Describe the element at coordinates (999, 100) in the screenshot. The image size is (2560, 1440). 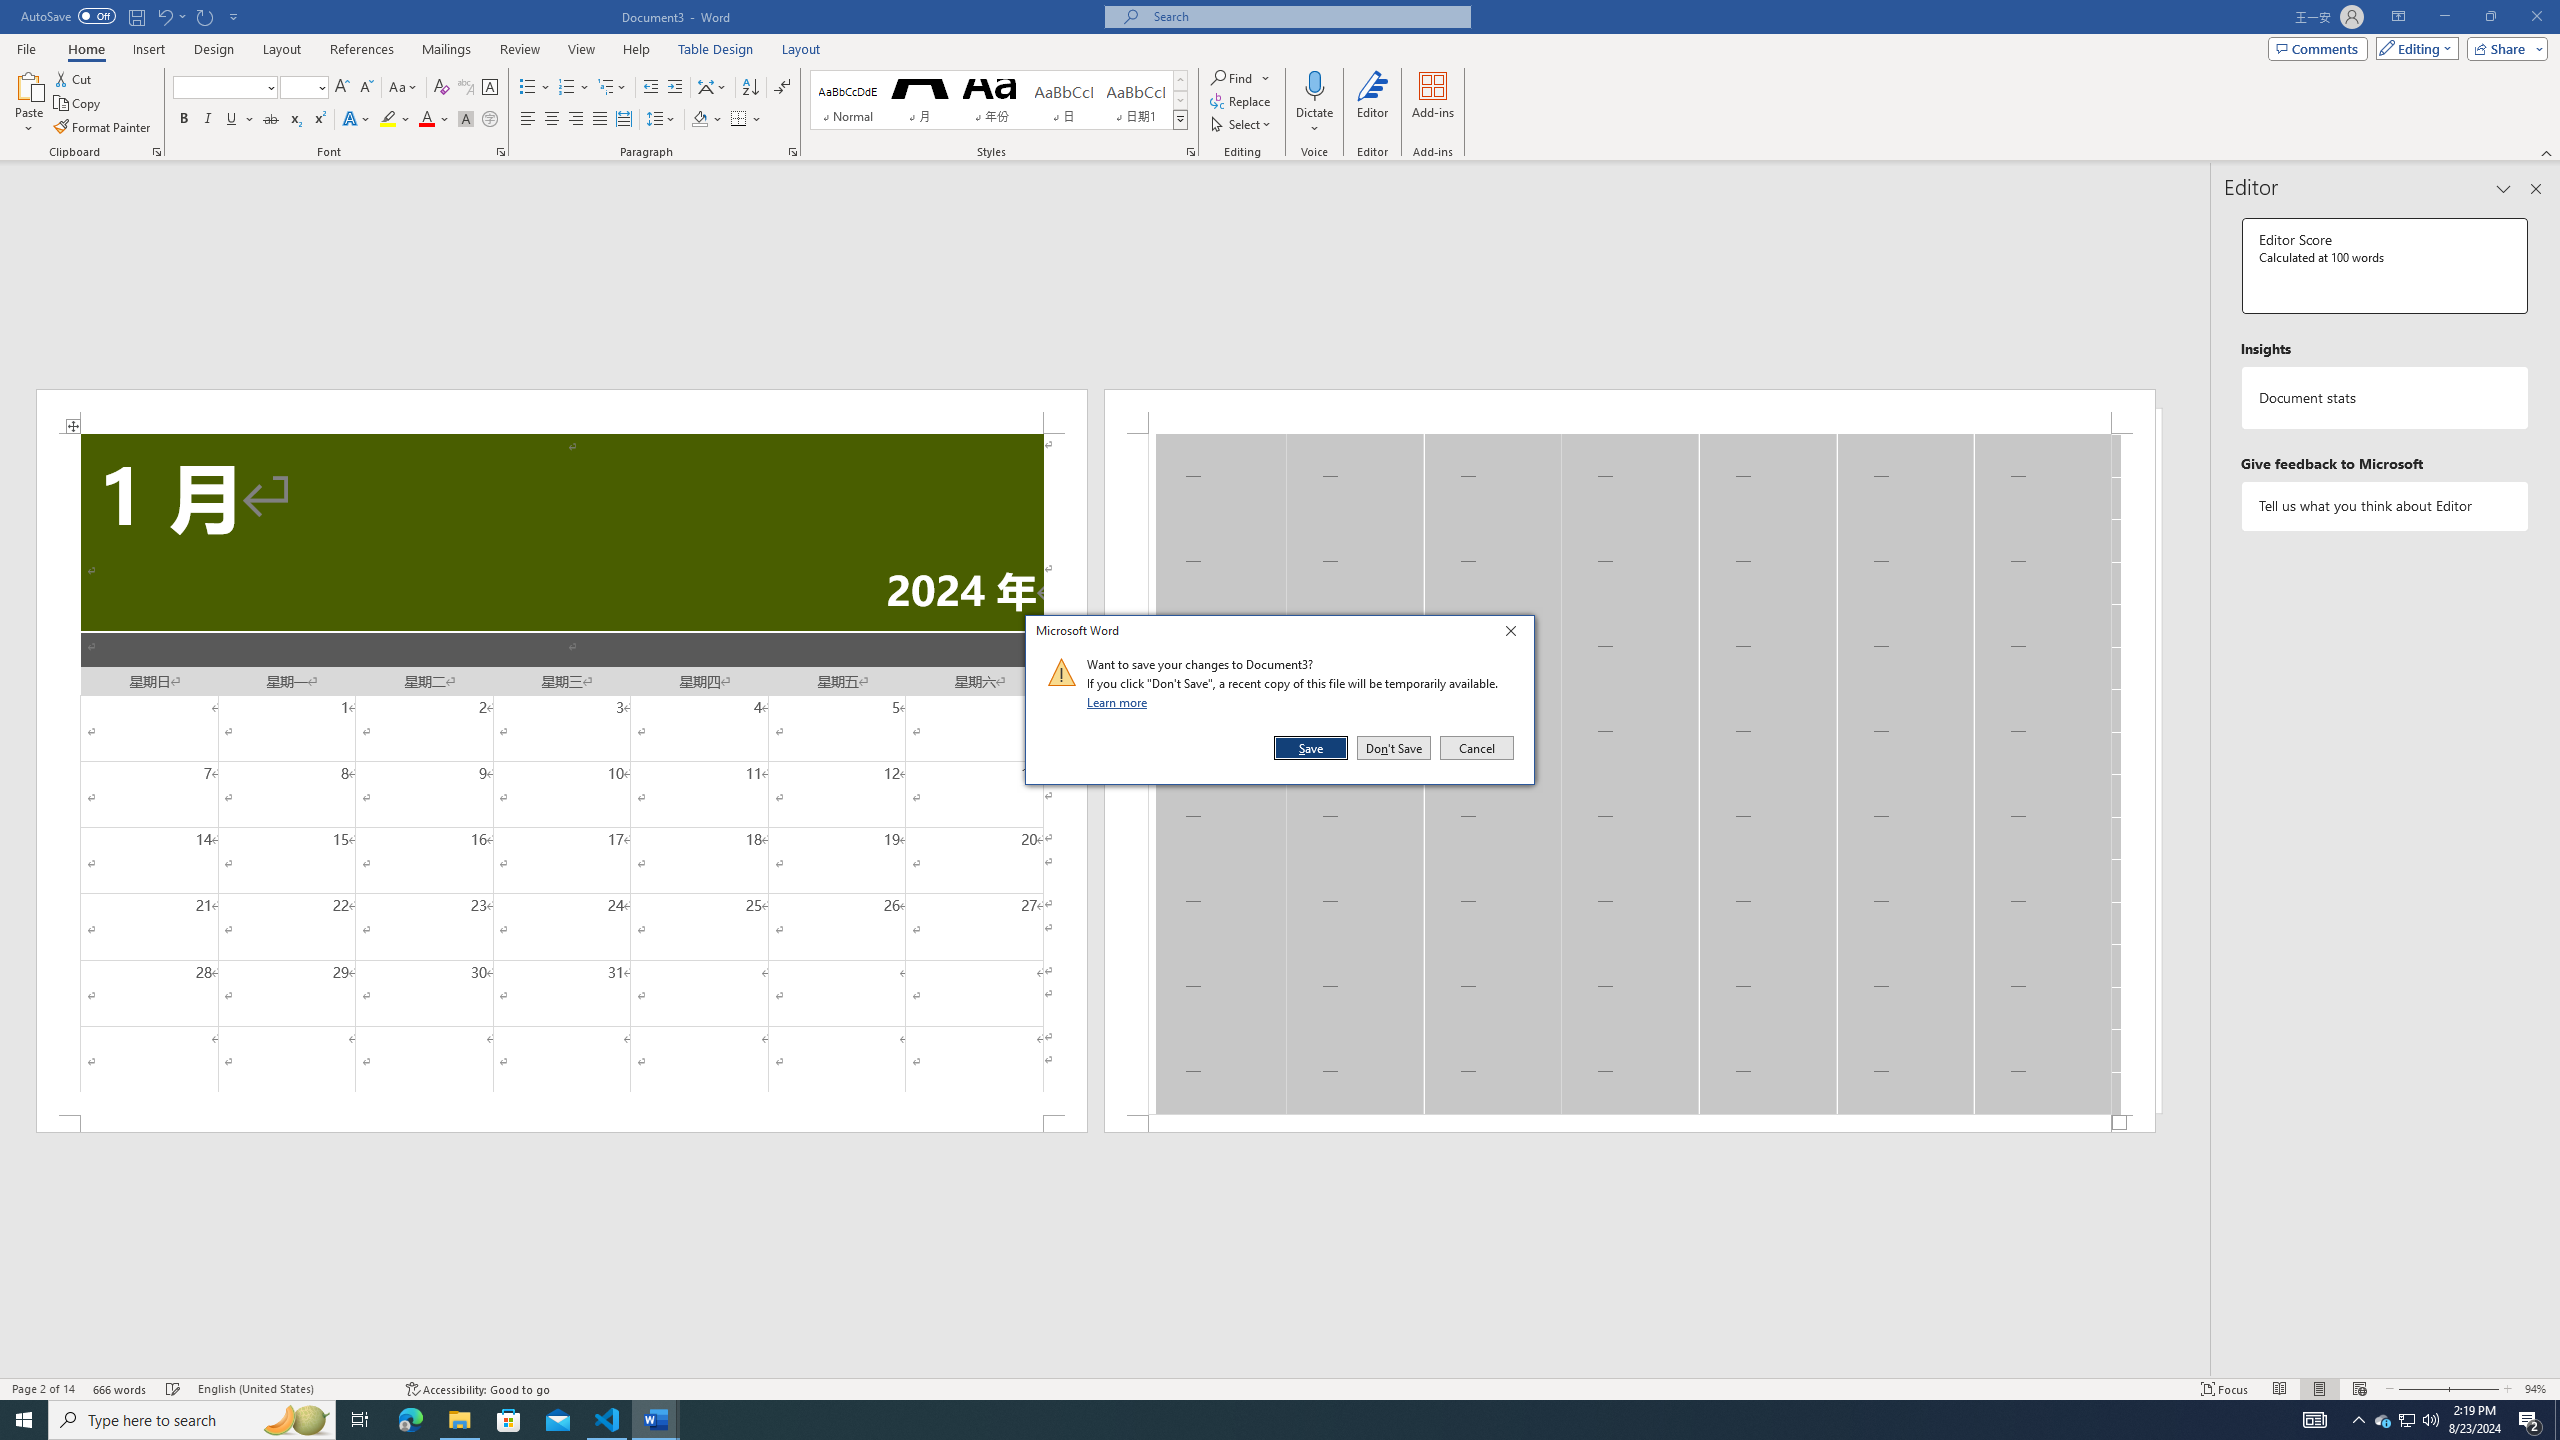
I see `AutomationID: QuickStylesGallery` at that location.